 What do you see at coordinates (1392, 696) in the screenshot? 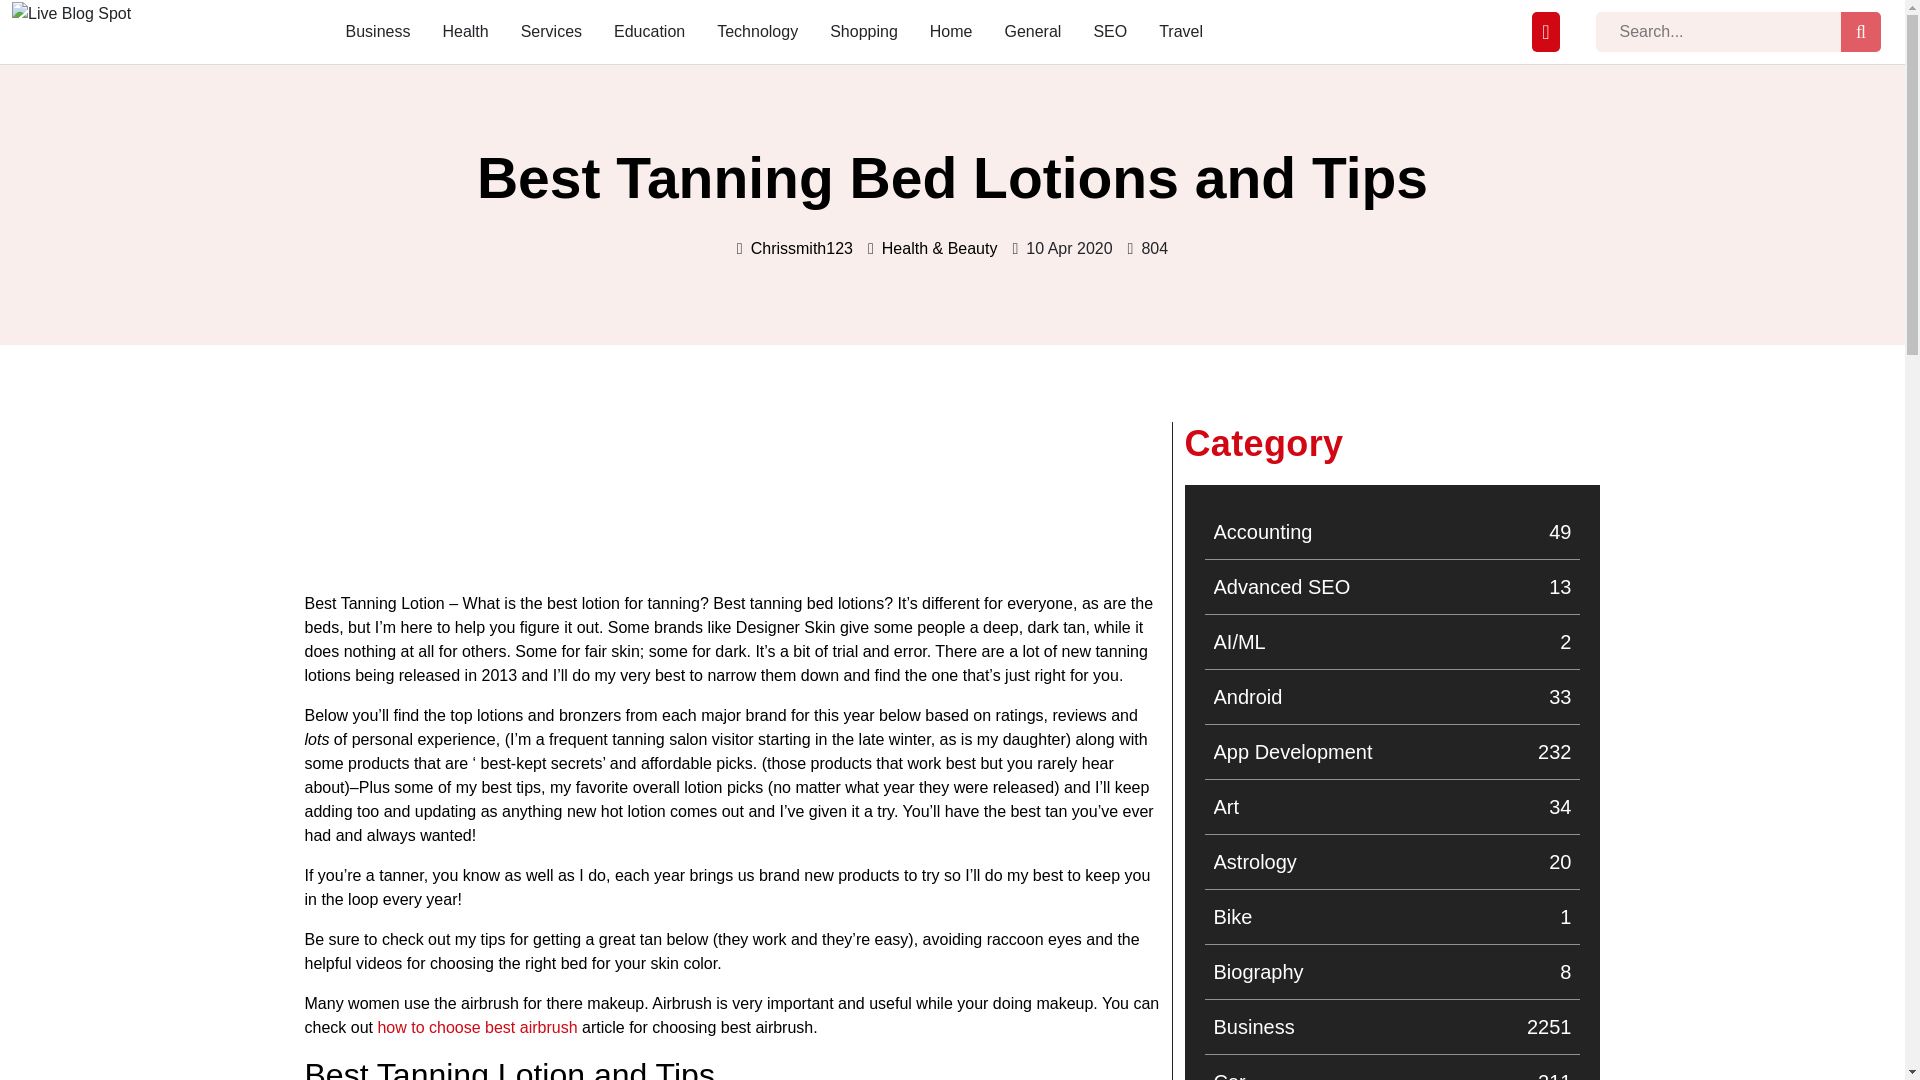
I see `How to Choose Best Airbrush` at bounding box center [1392, 696].